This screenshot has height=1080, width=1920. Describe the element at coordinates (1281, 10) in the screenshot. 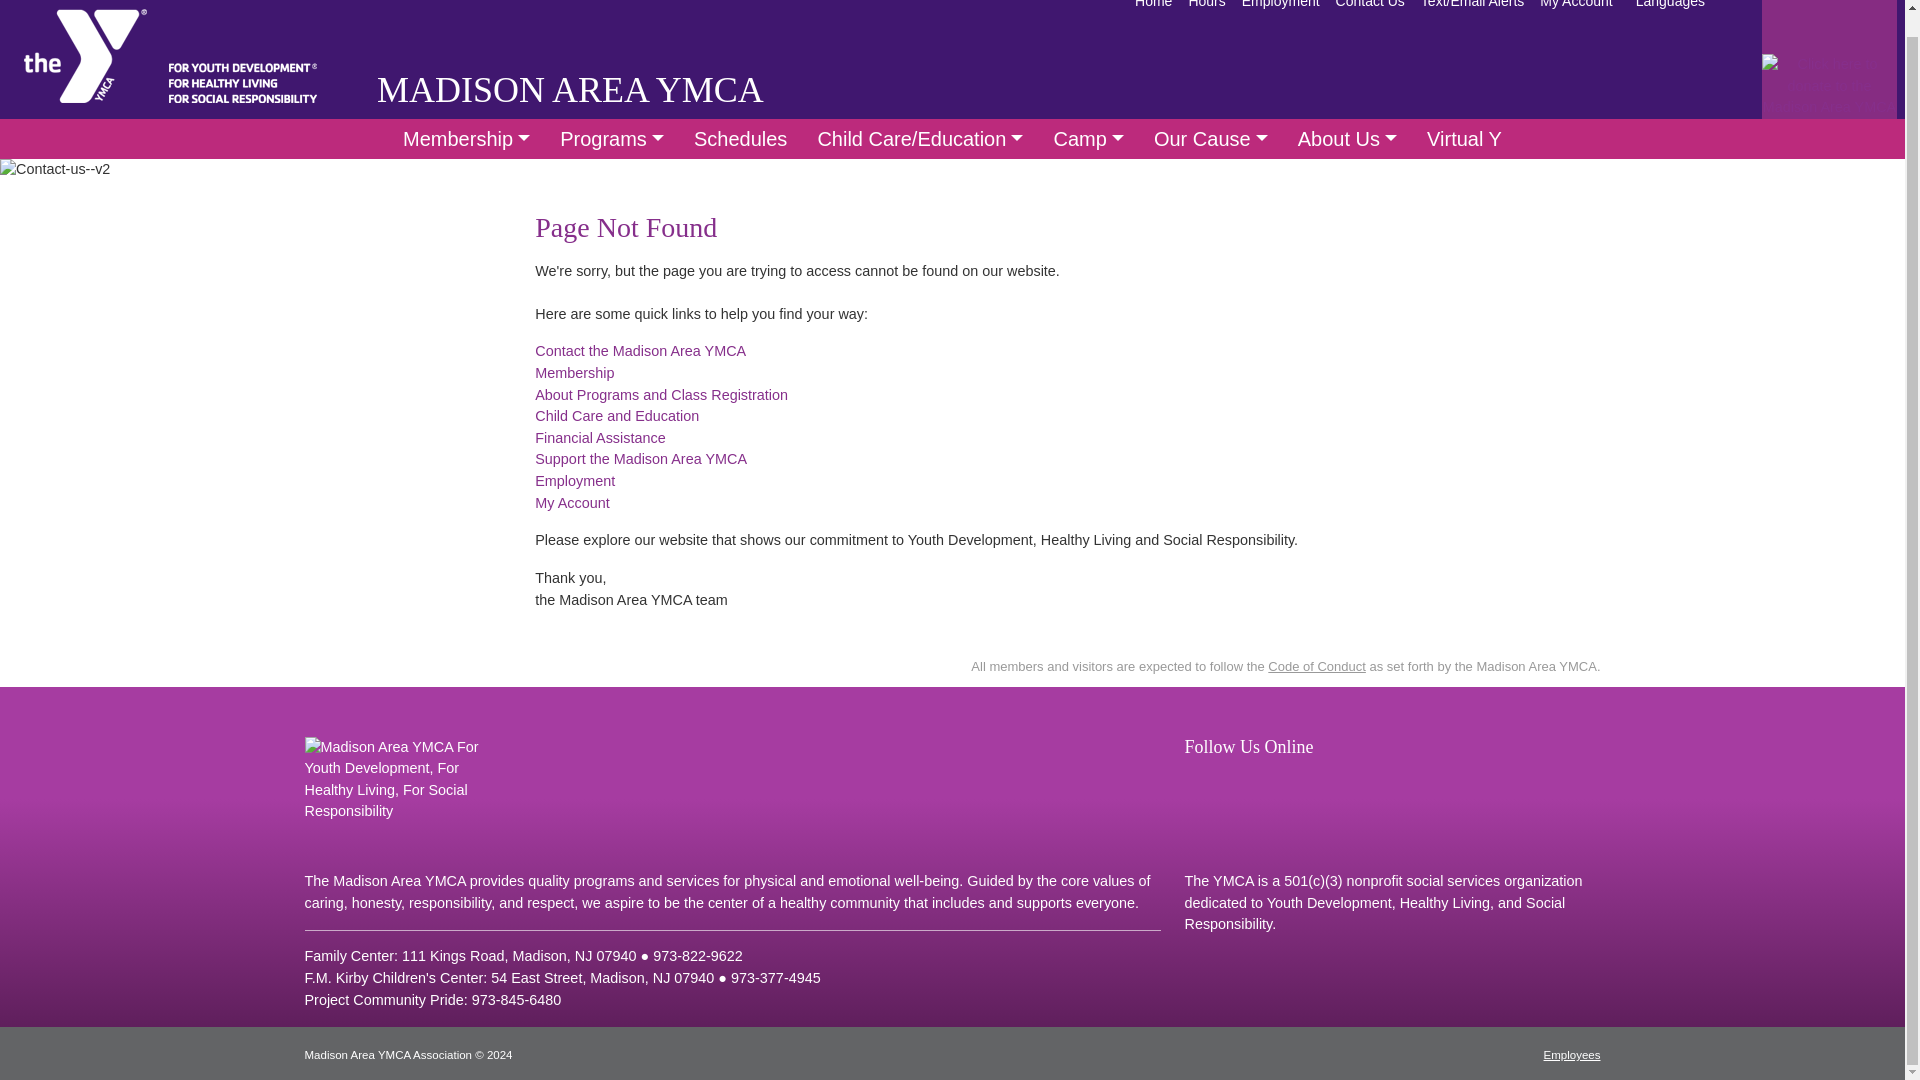

I see `Employment` at that location.